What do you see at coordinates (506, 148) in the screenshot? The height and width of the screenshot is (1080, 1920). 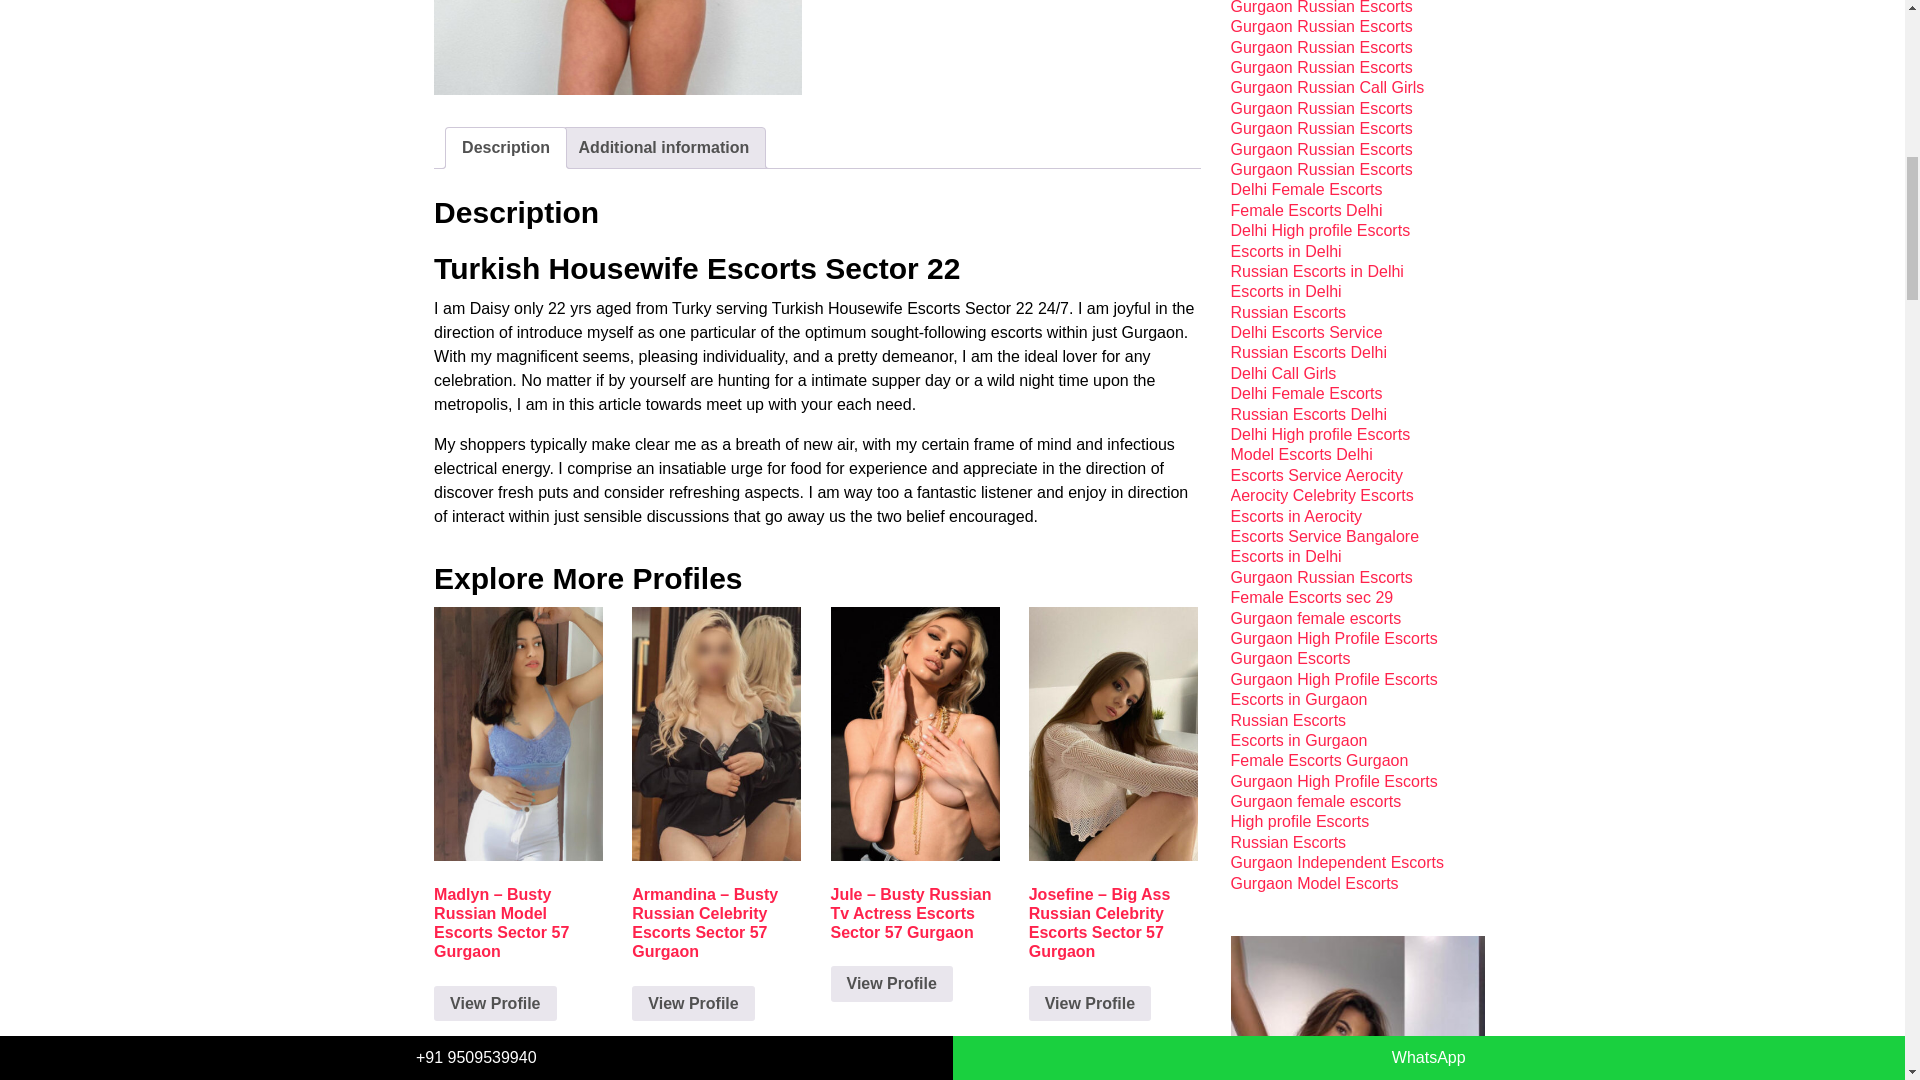 I see `Description` at bounding box center [506, 148].